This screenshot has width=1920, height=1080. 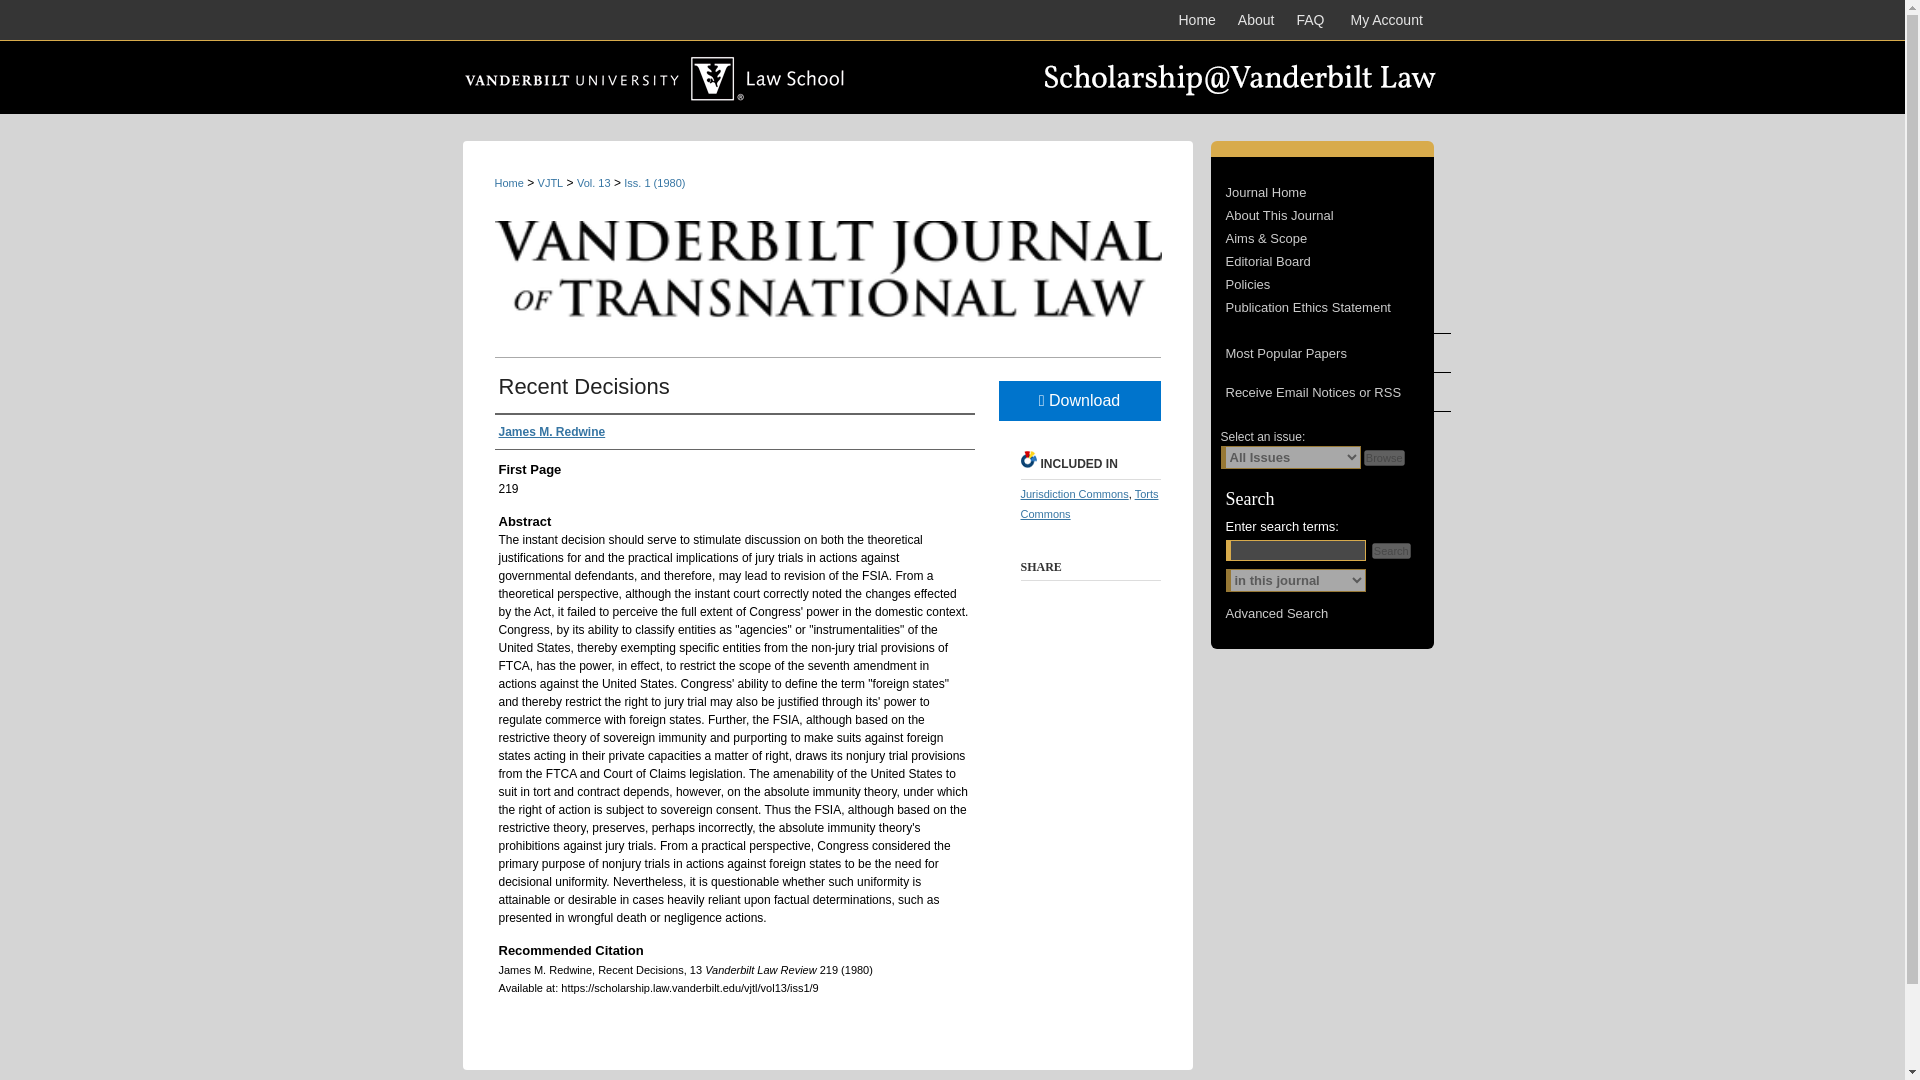 I want to click on Recent Decisions, so click(x=582, y=386).